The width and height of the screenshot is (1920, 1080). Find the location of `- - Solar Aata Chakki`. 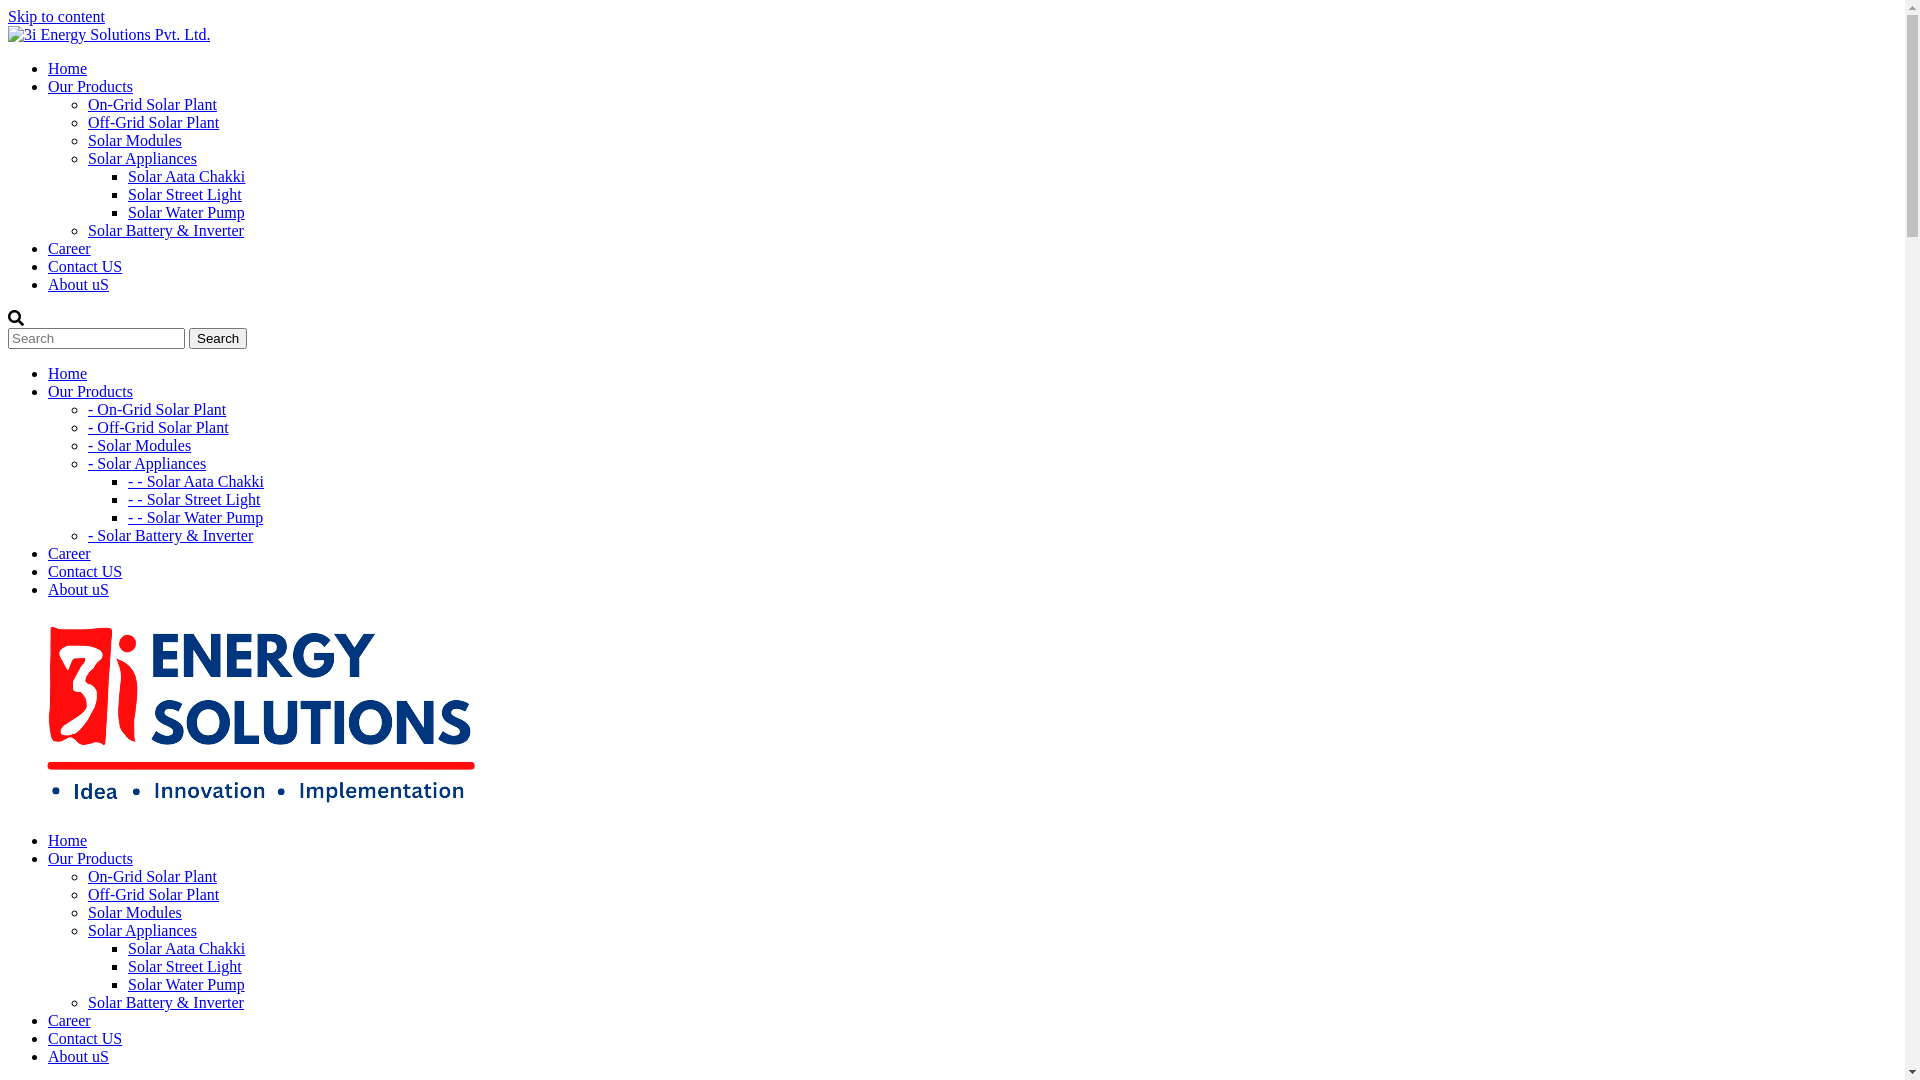

- - Solar Aata Chakki is located at coordinates (196, 482).